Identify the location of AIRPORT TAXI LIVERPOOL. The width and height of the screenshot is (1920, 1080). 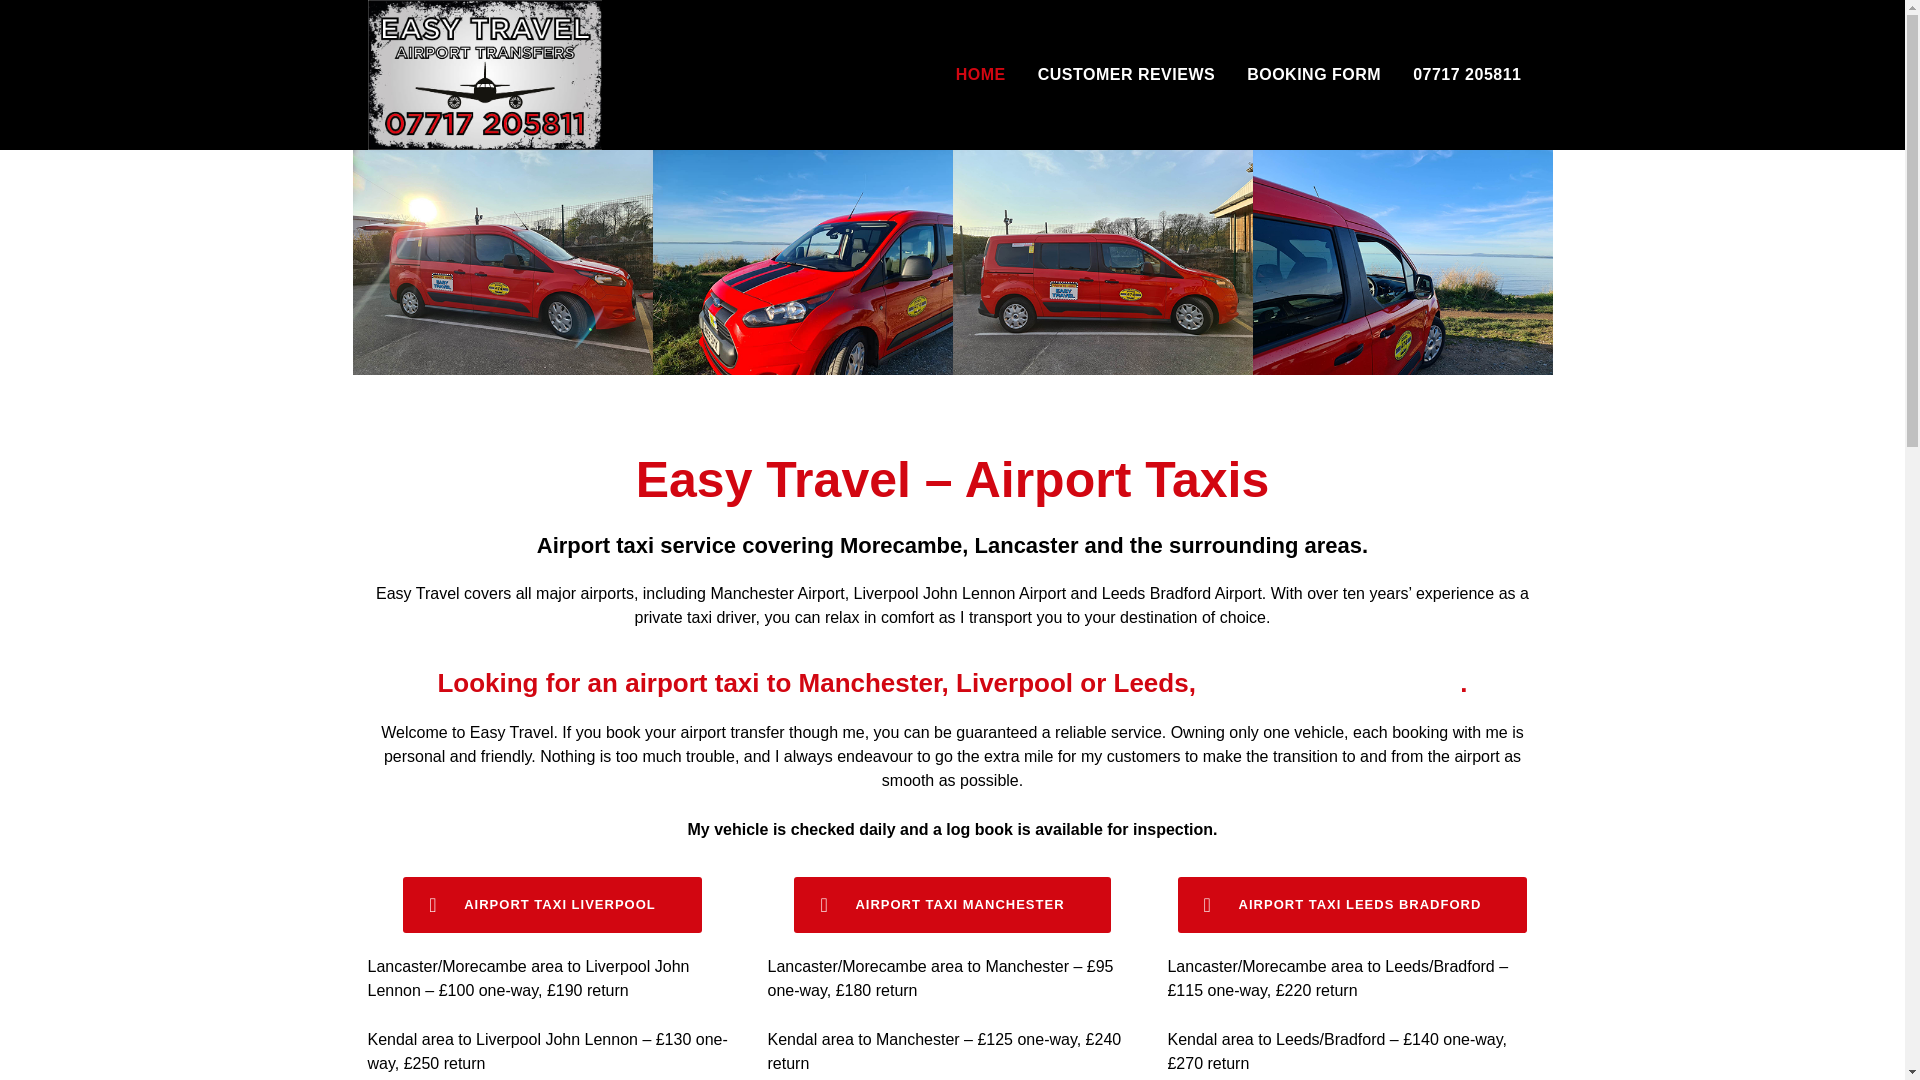
(552, 904).